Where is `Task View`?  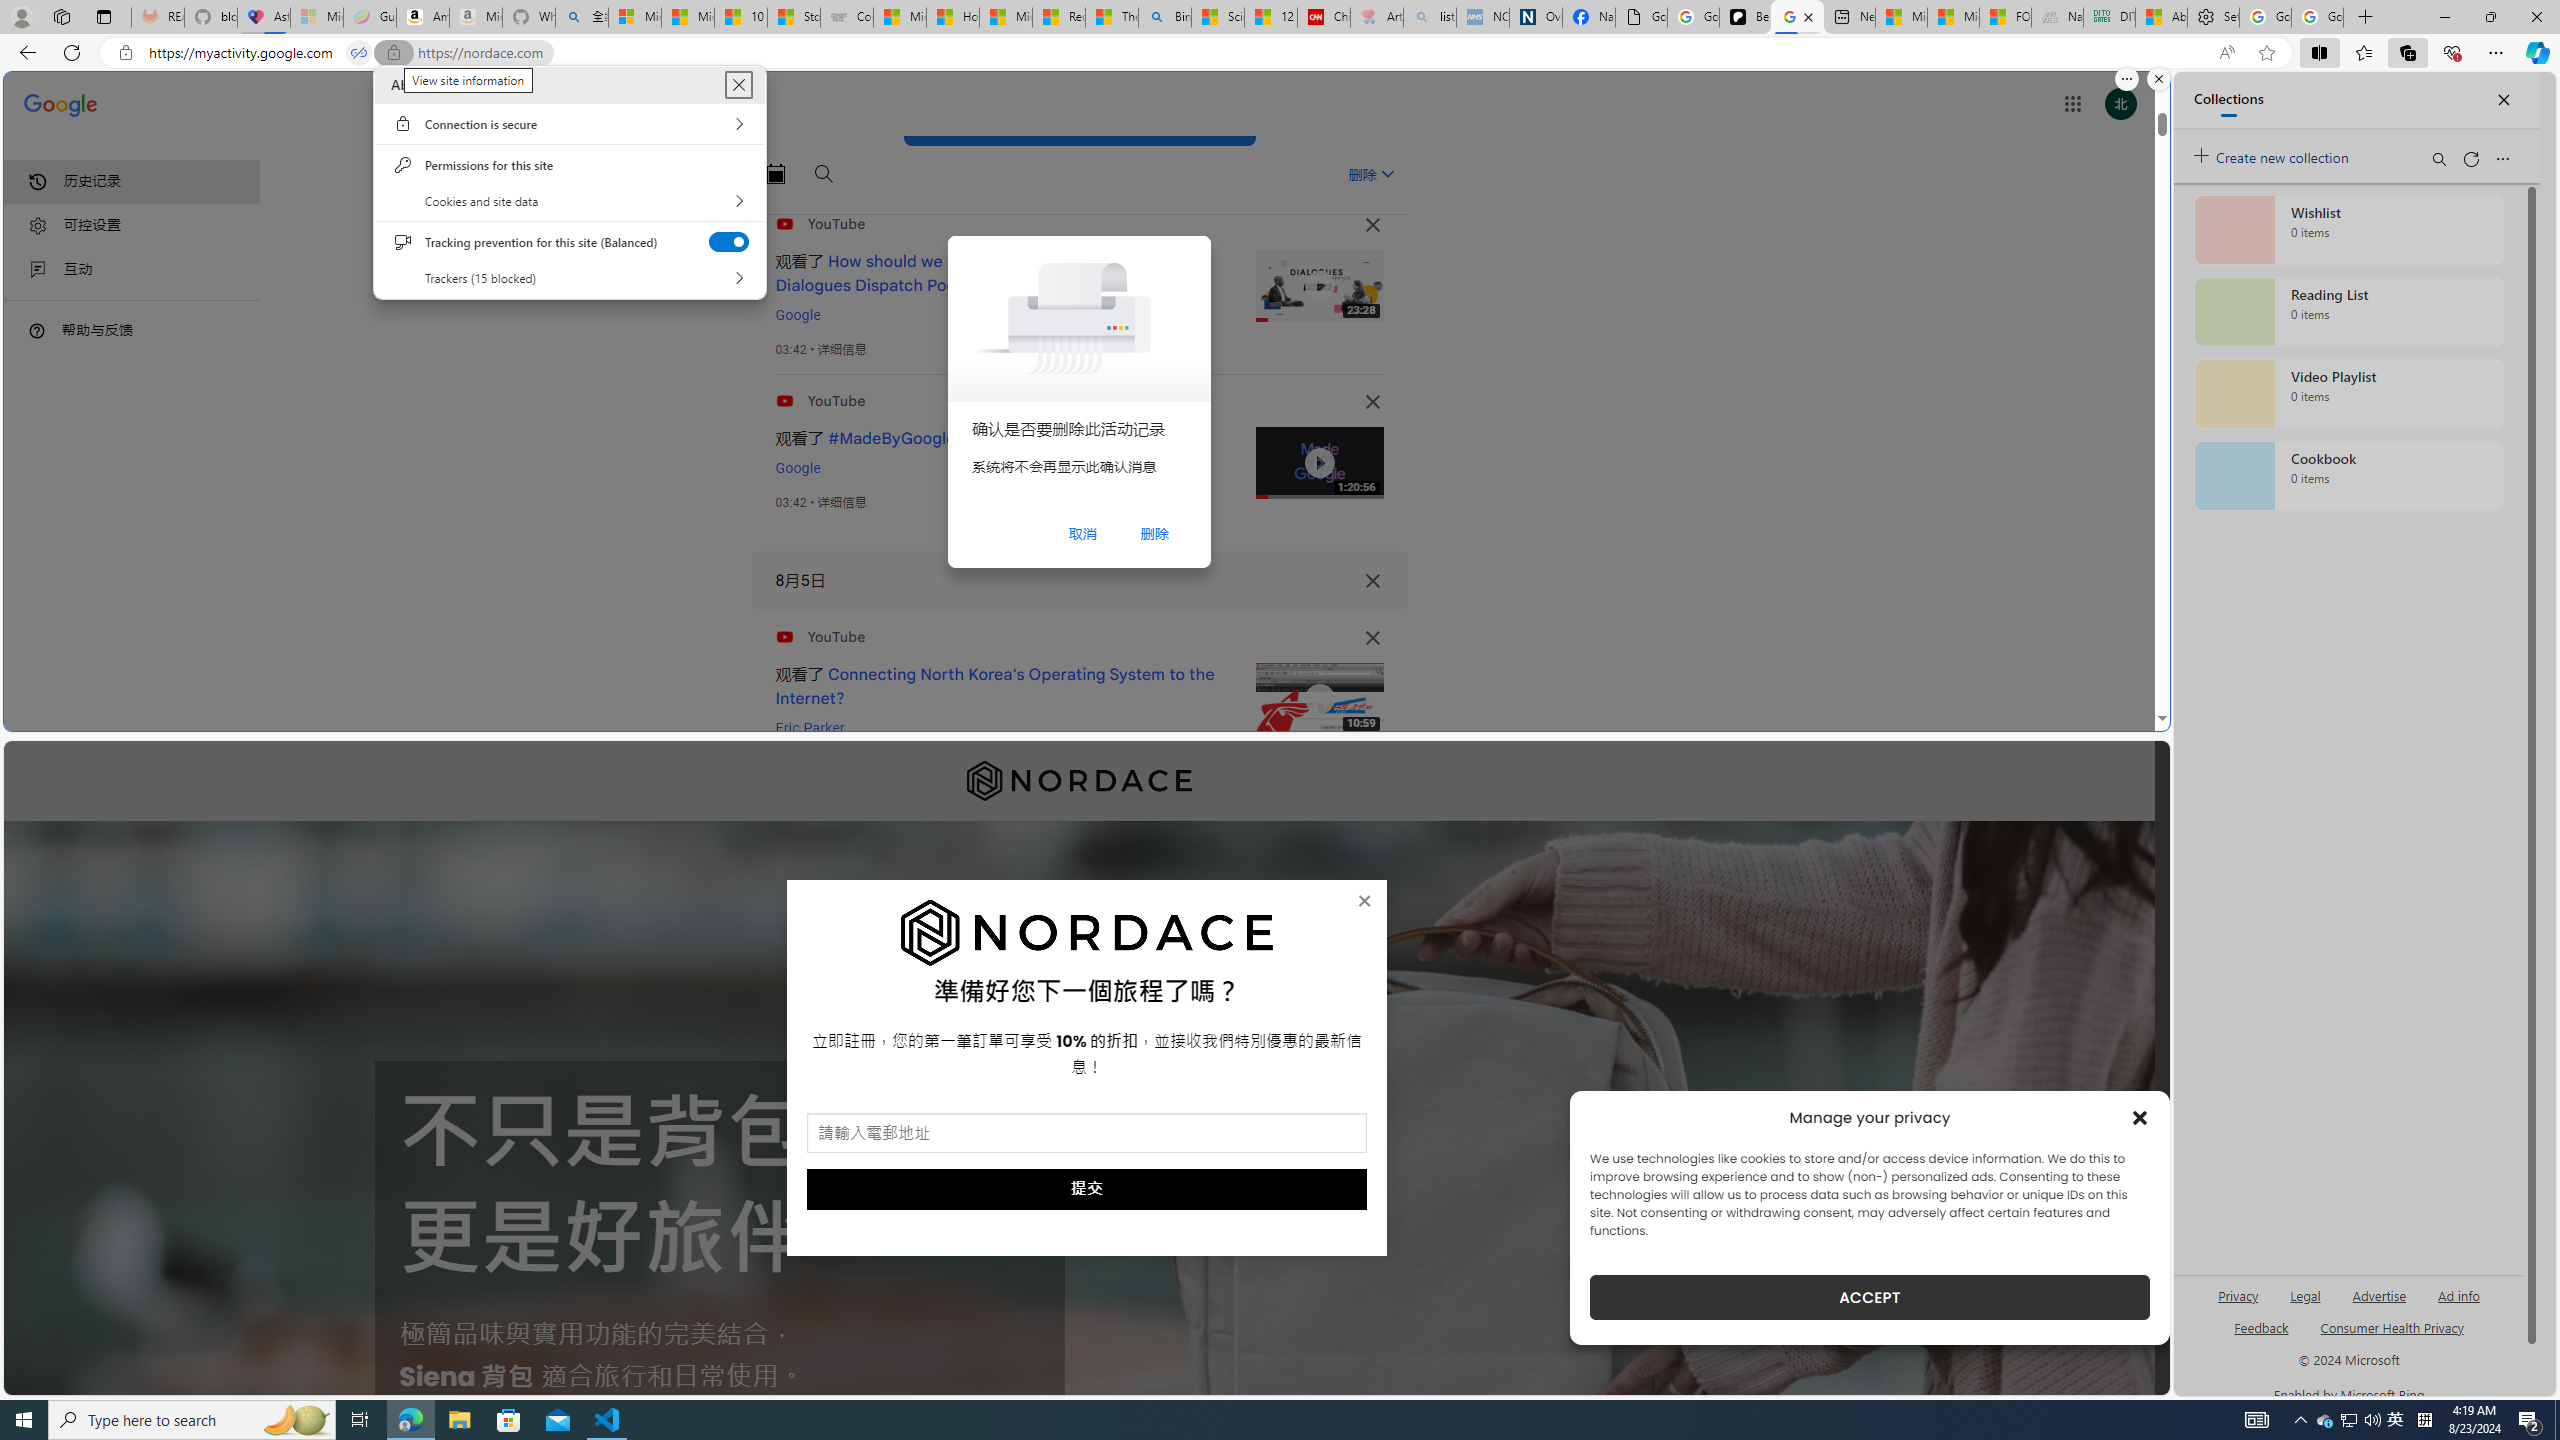 Task View is located at coordinates (360, 1420).